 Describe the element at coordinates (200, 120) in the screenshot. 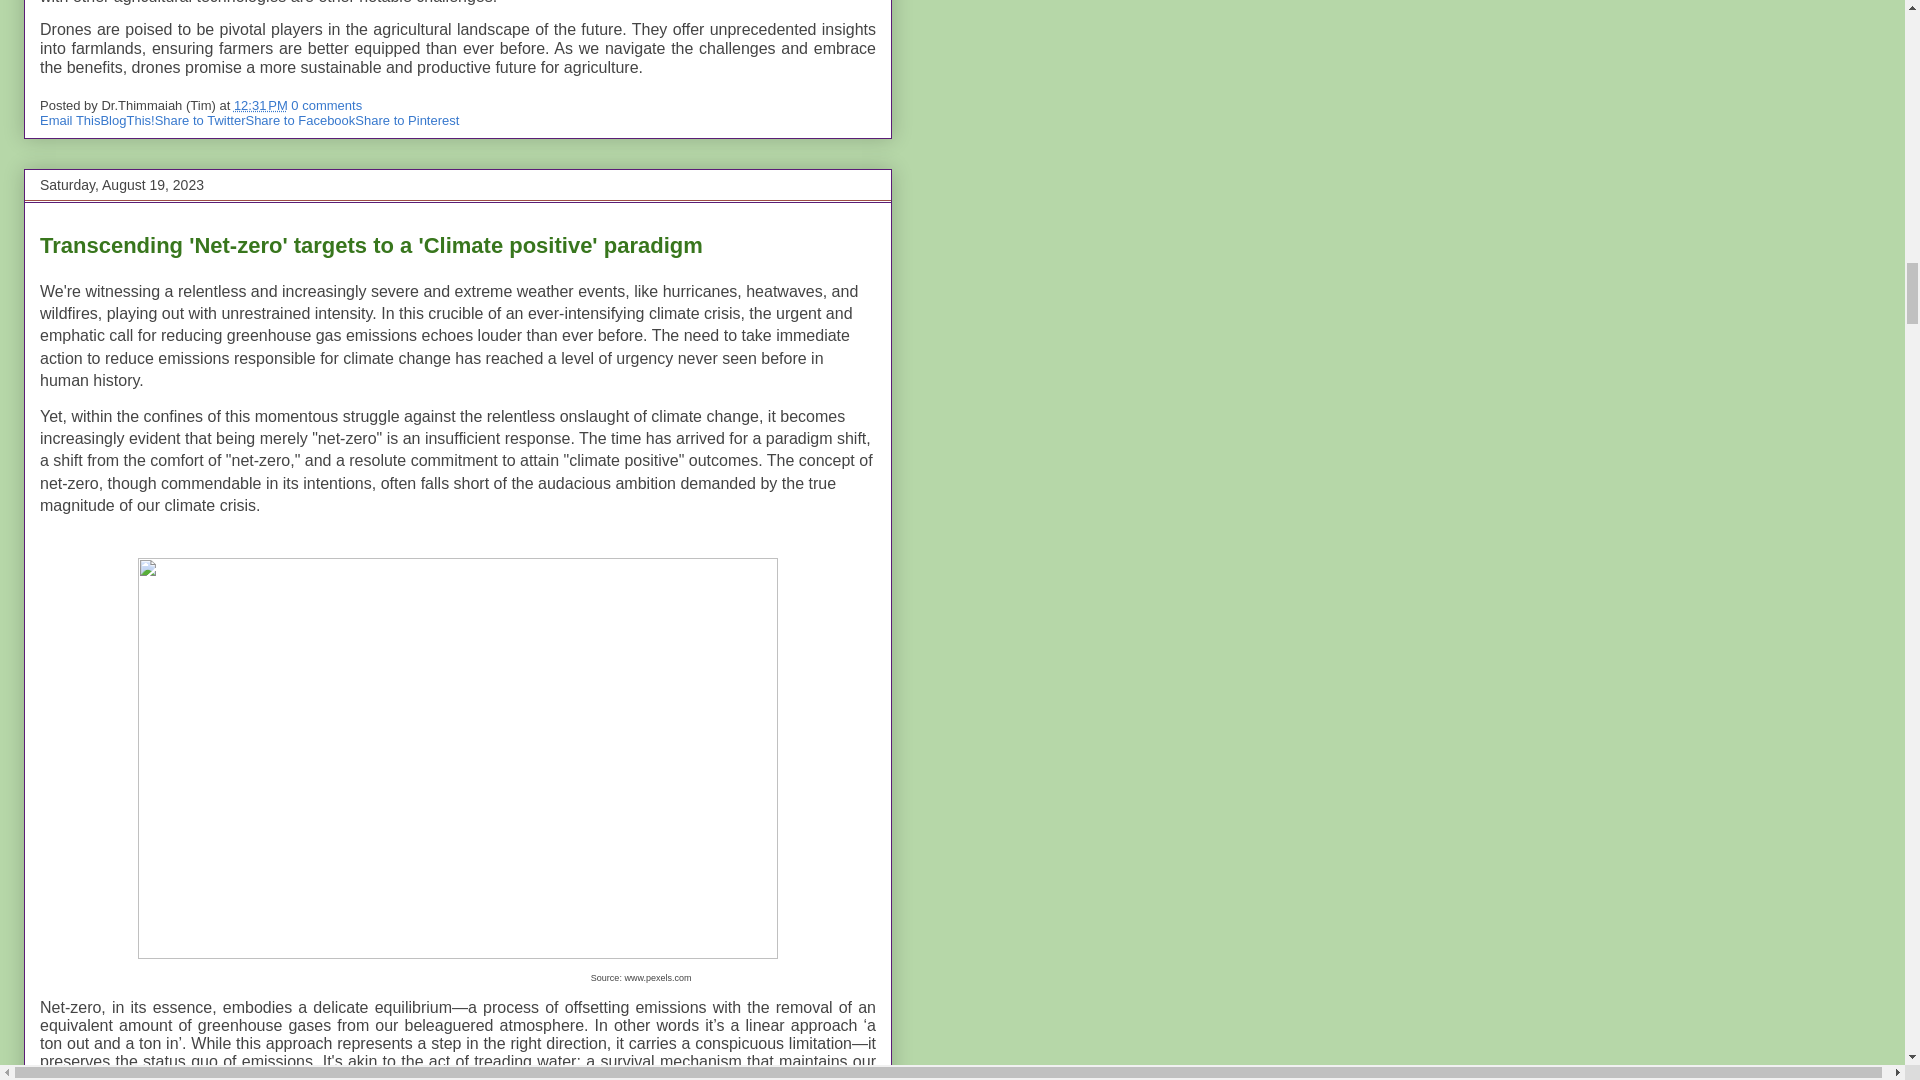

I see `Share to Twitter` at that location.